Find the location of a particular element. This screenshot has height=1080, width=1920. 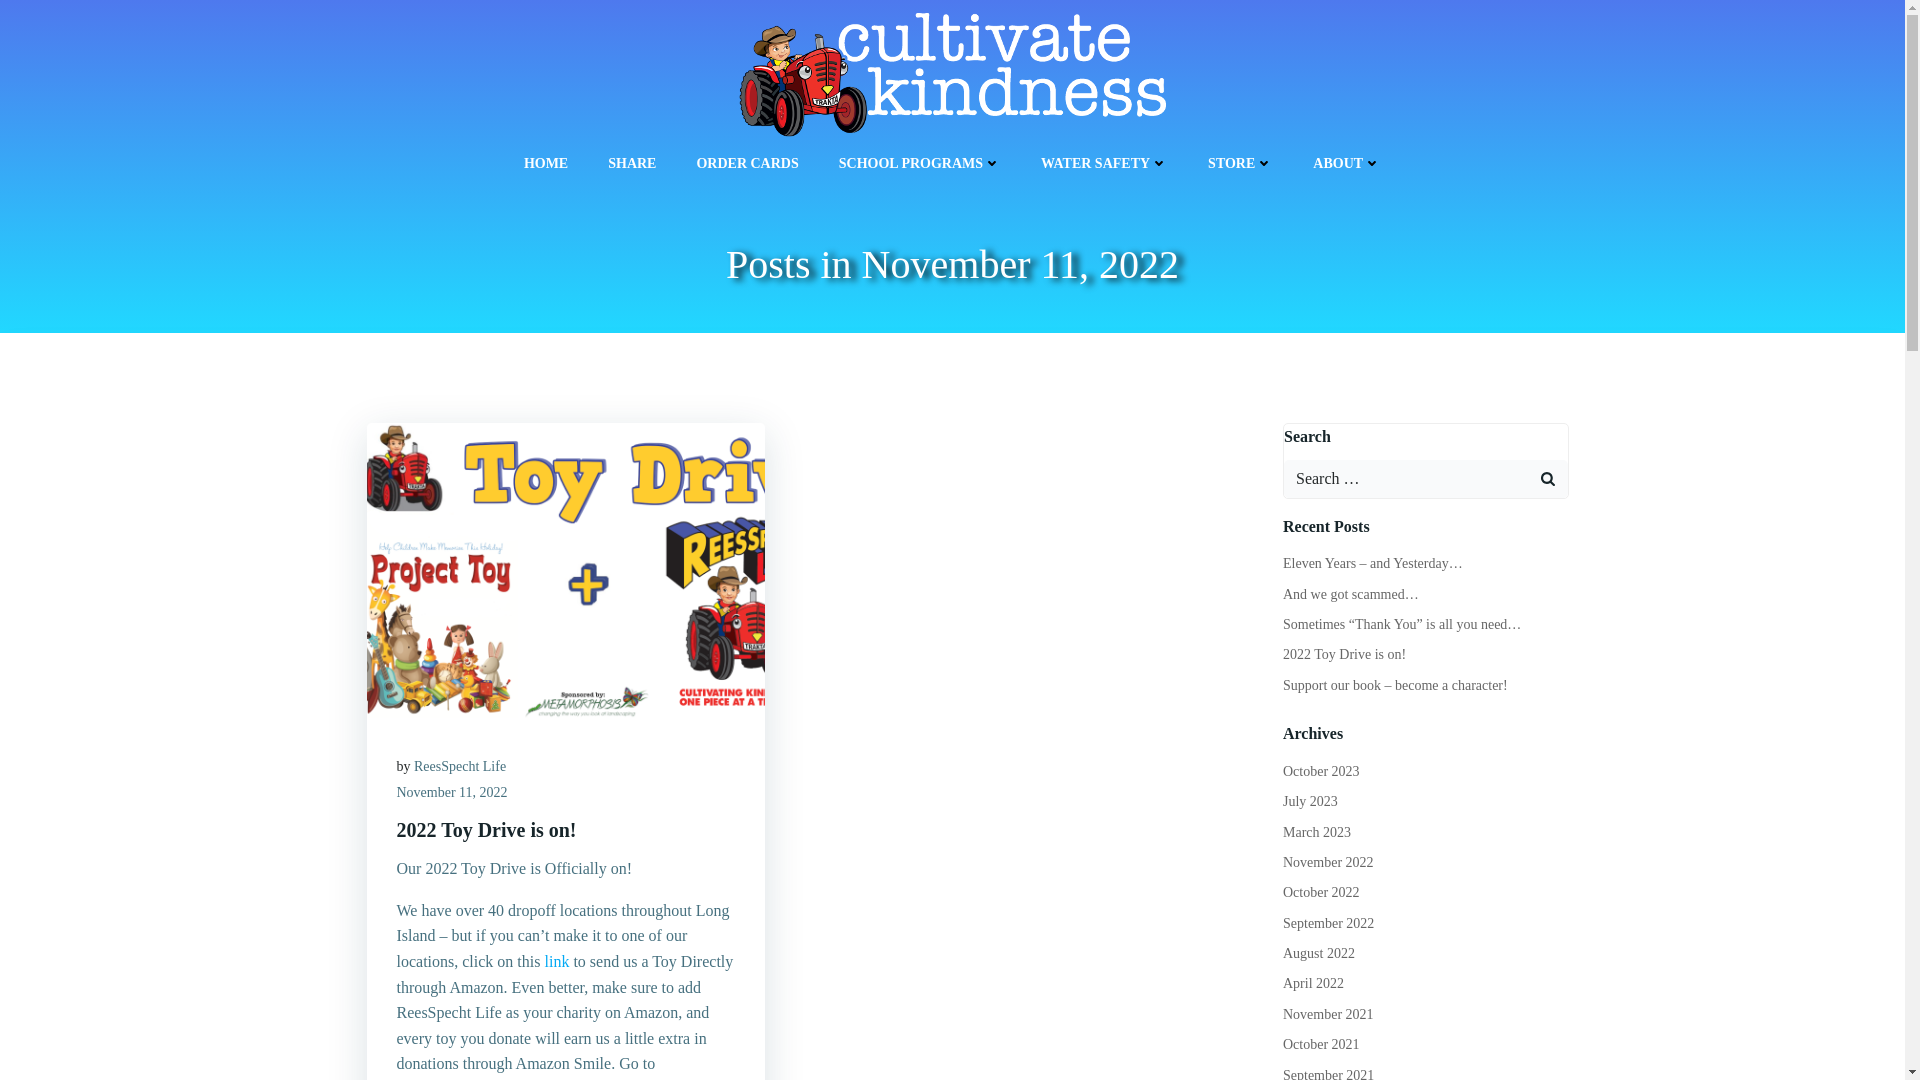

Search  is located at coordinates (39, 18).